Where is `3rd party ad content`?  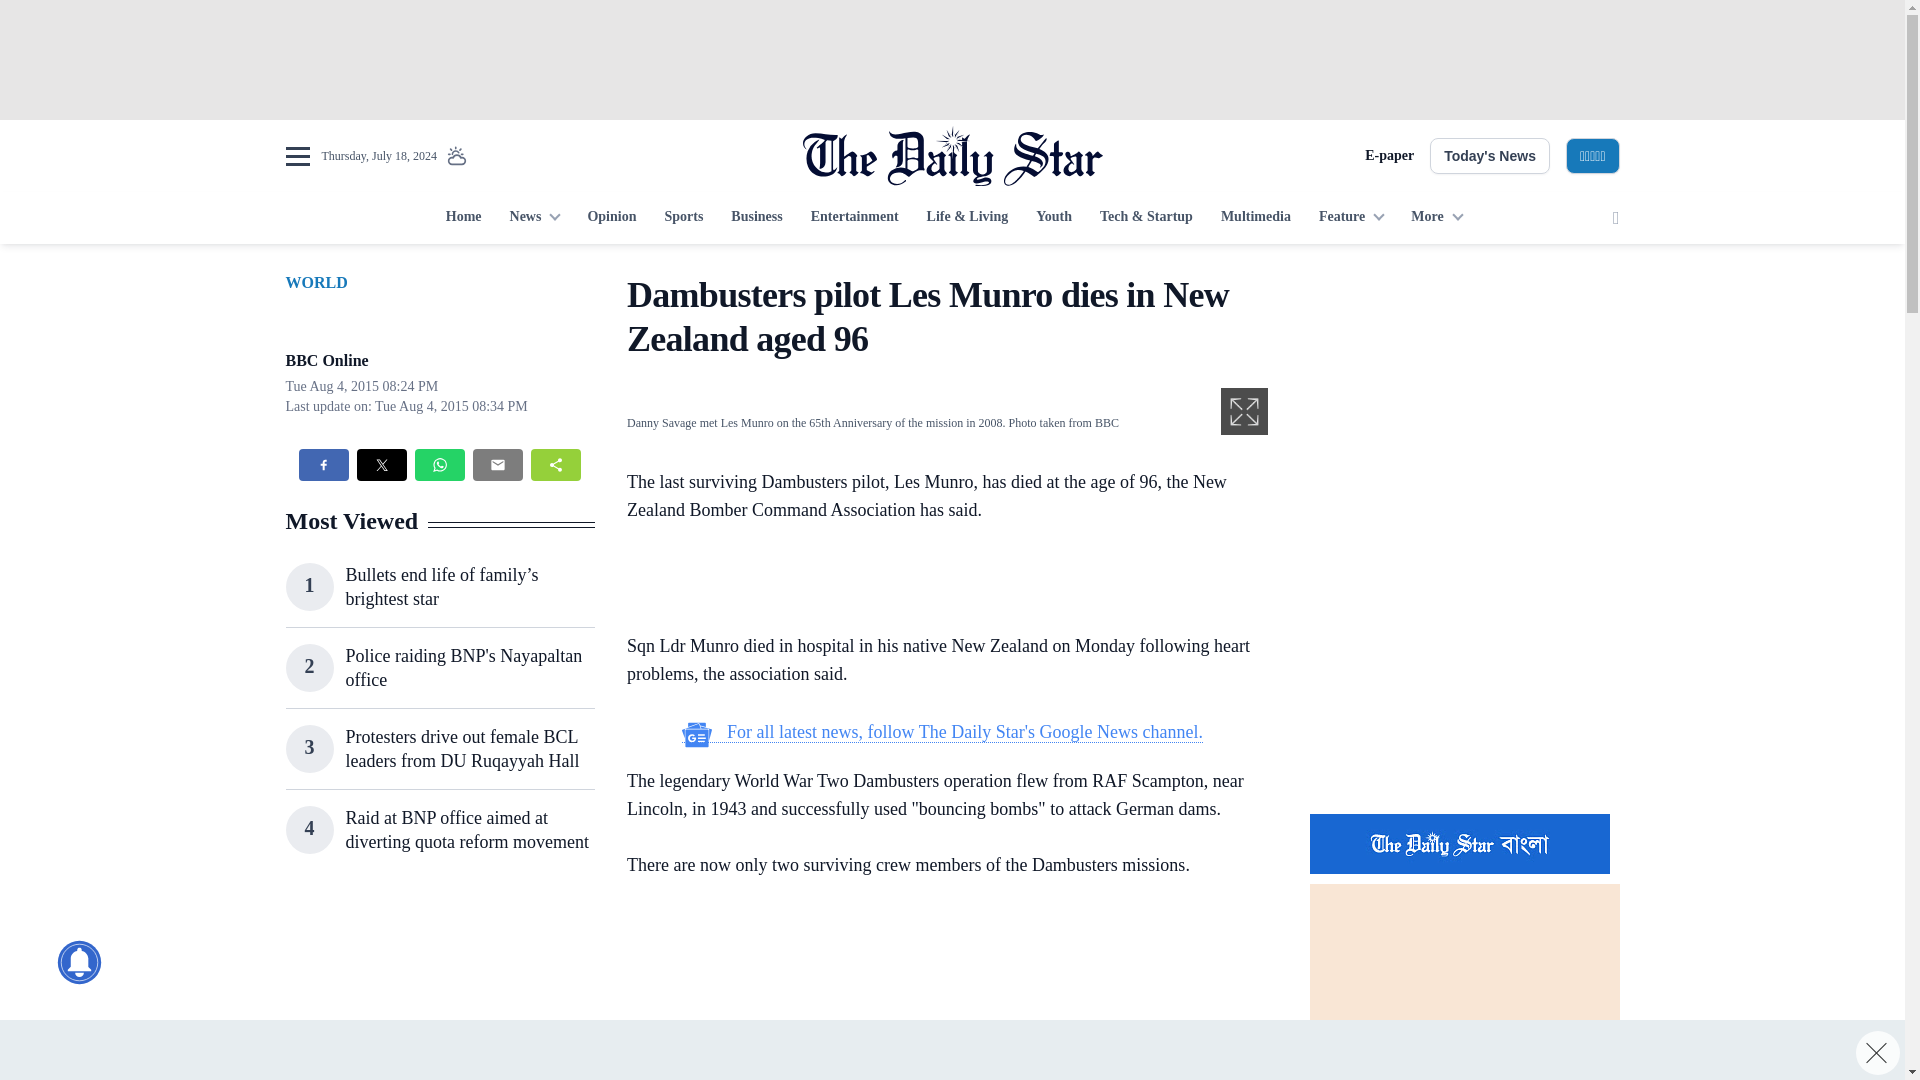
3rd party ad content is located at coordinates (1464, 398).